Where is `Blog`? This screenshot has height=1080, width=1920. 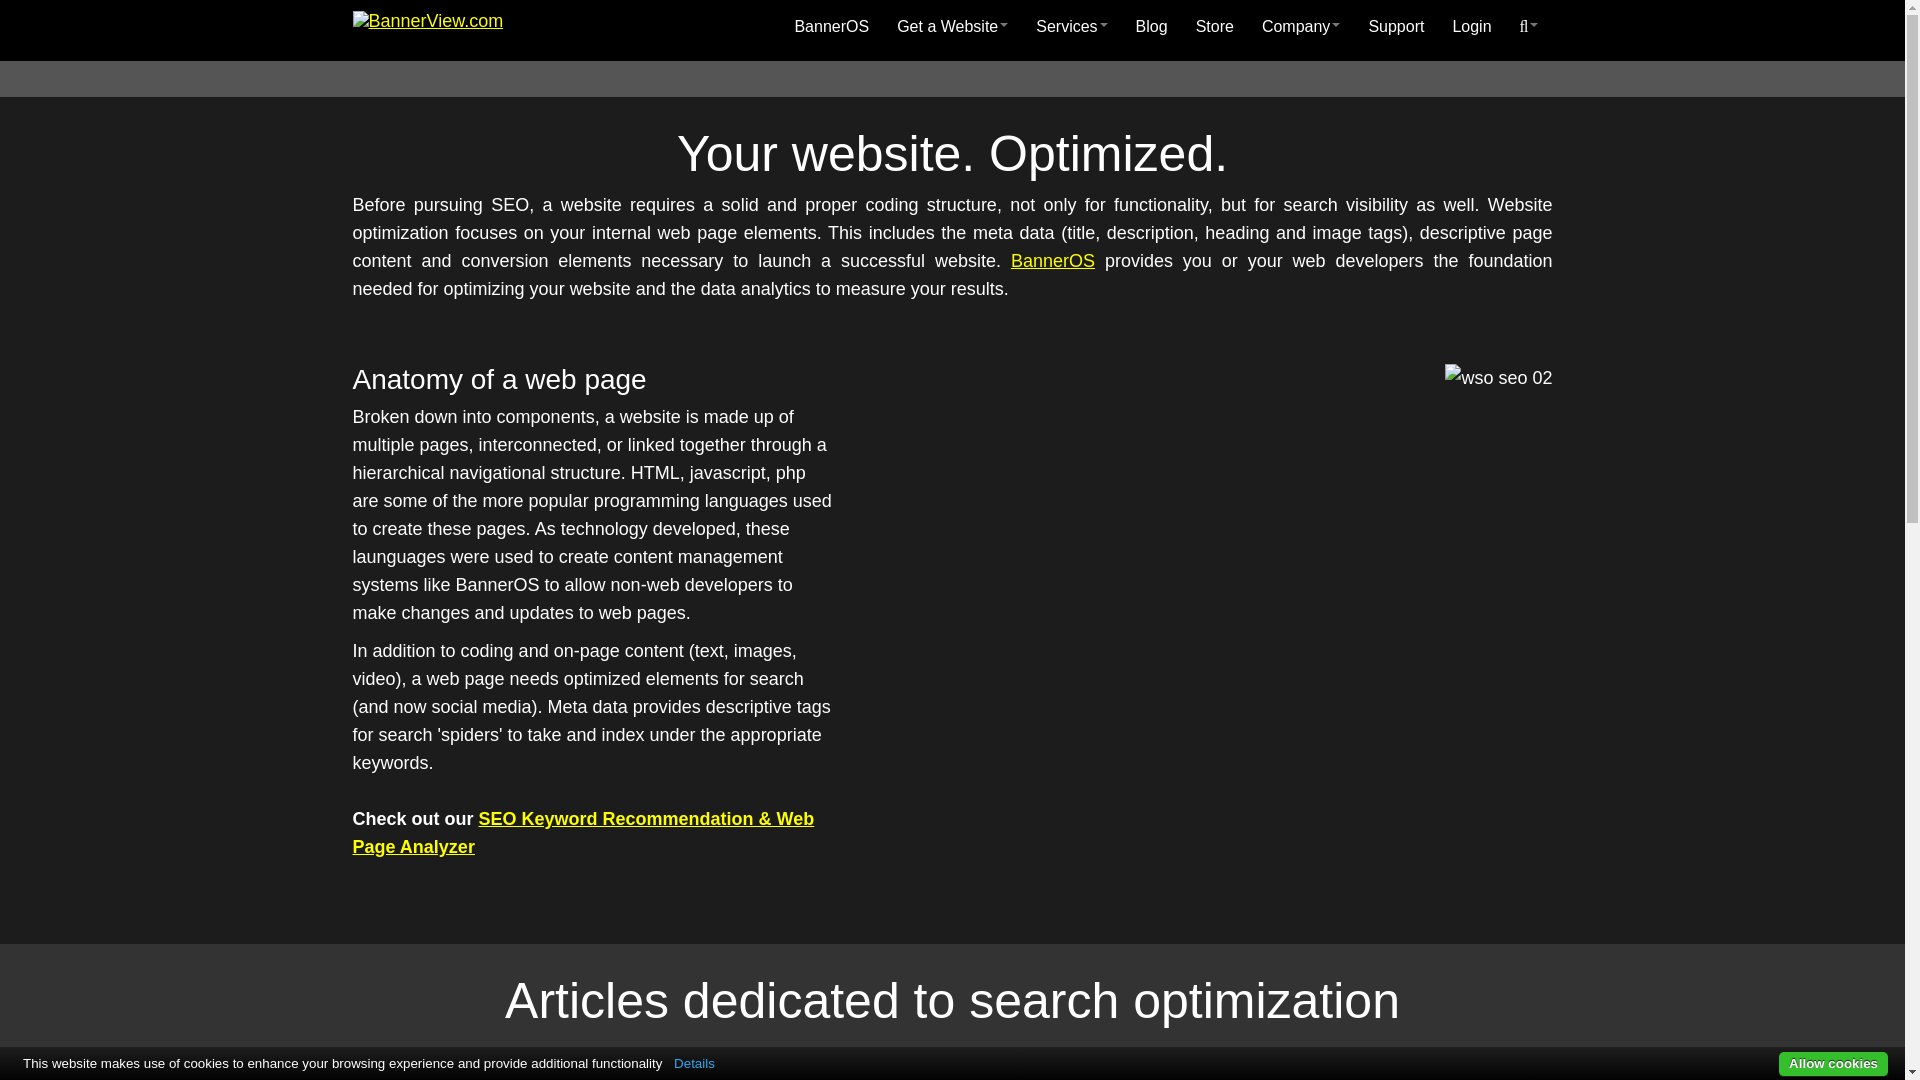 Blog is located at coordinates (1152, 26).